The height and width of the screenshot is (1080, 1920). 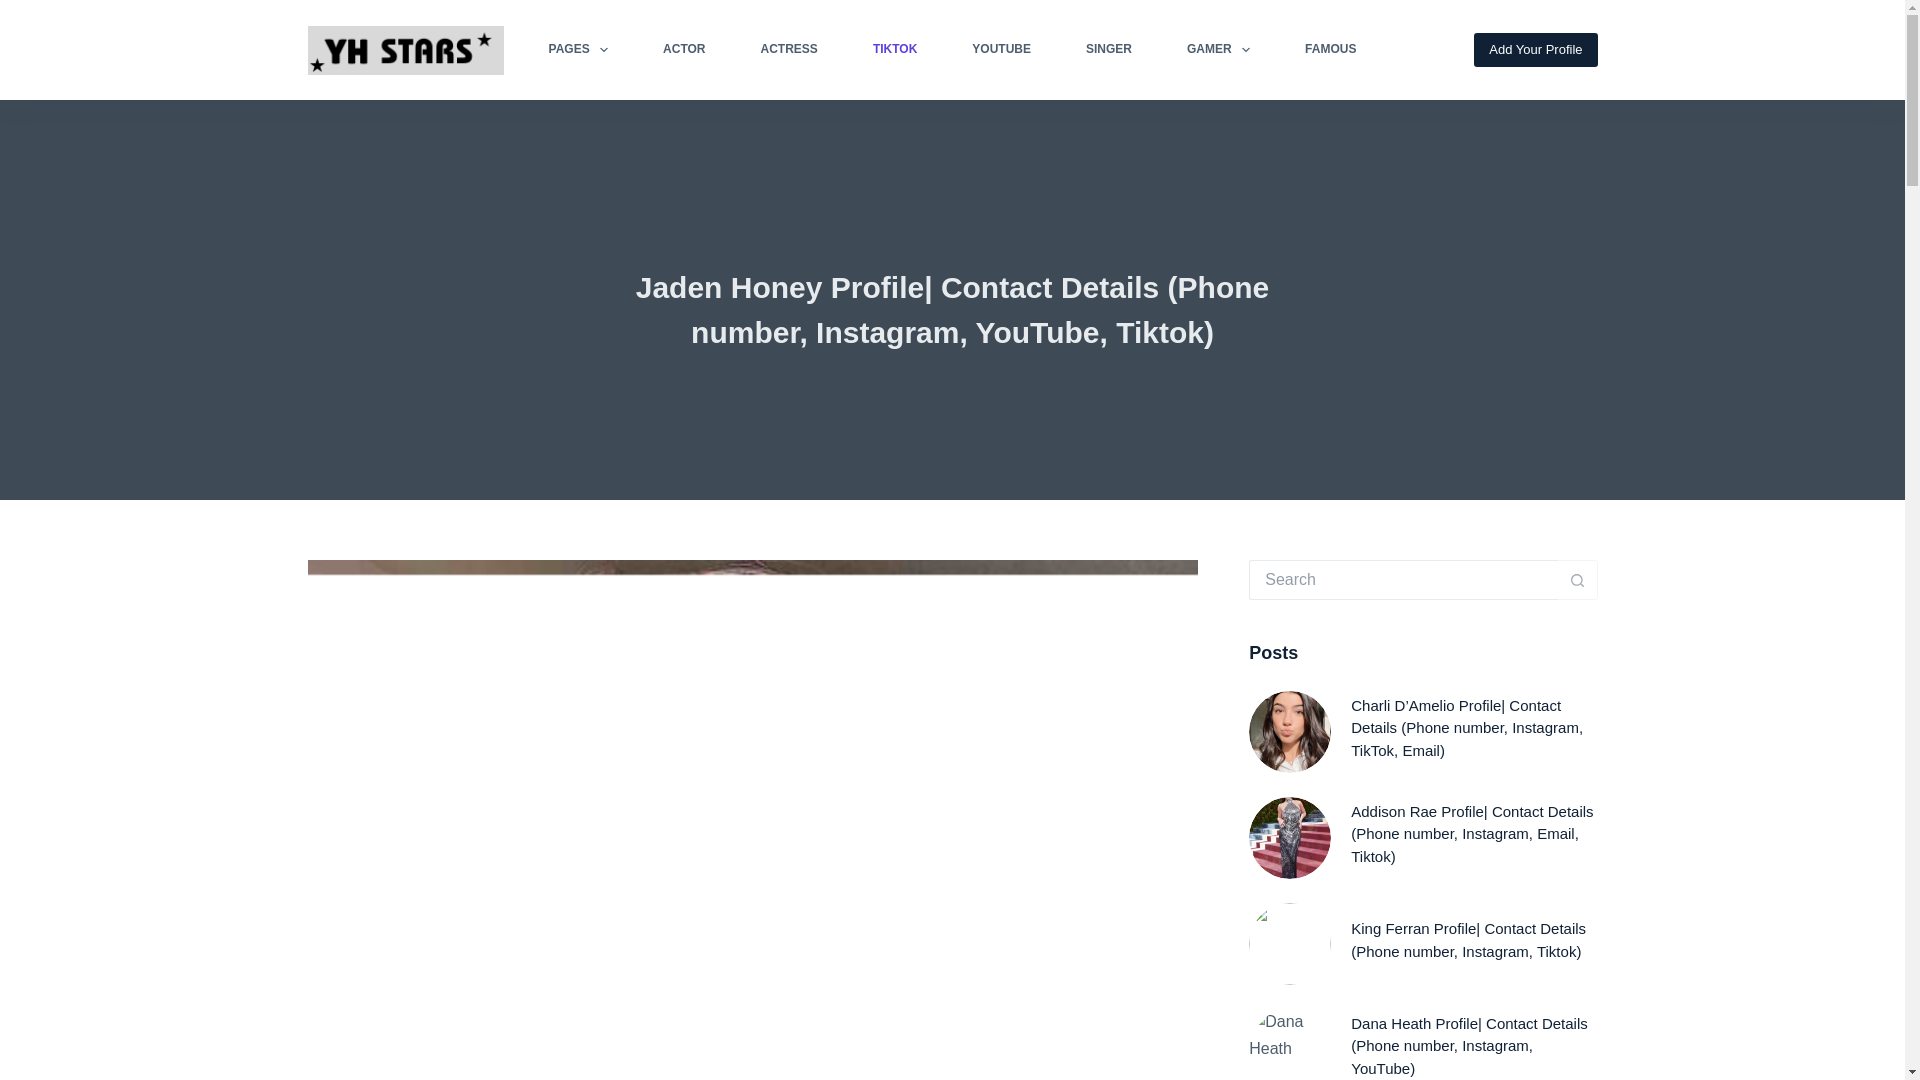 What do you see at coordinates (1331, 50) in the screenshot?
I see `FAMOUS` at bounding box center [1331, 50].